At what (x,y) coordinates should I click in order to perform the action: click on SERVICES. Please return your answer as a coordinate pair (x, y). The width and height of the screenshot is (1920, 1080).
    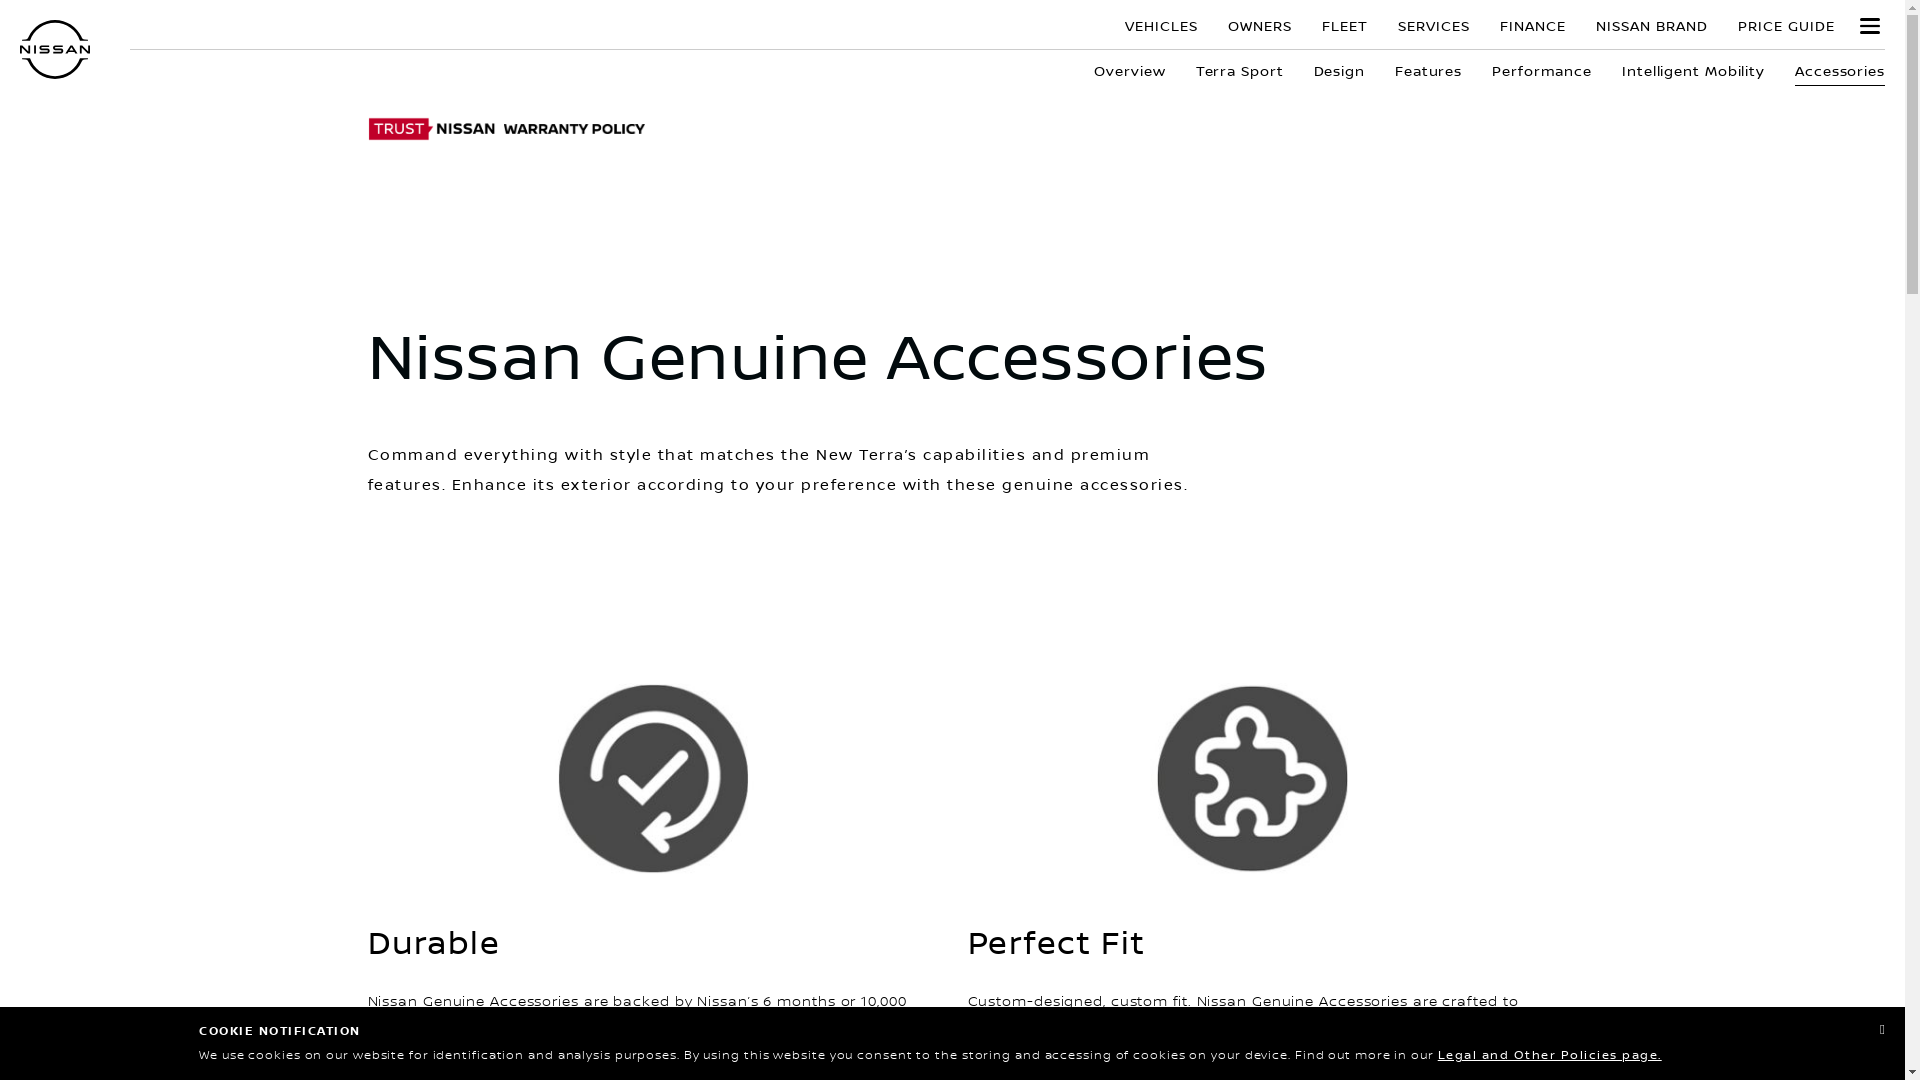
    Looking at the image, I should click on (1434, 26).